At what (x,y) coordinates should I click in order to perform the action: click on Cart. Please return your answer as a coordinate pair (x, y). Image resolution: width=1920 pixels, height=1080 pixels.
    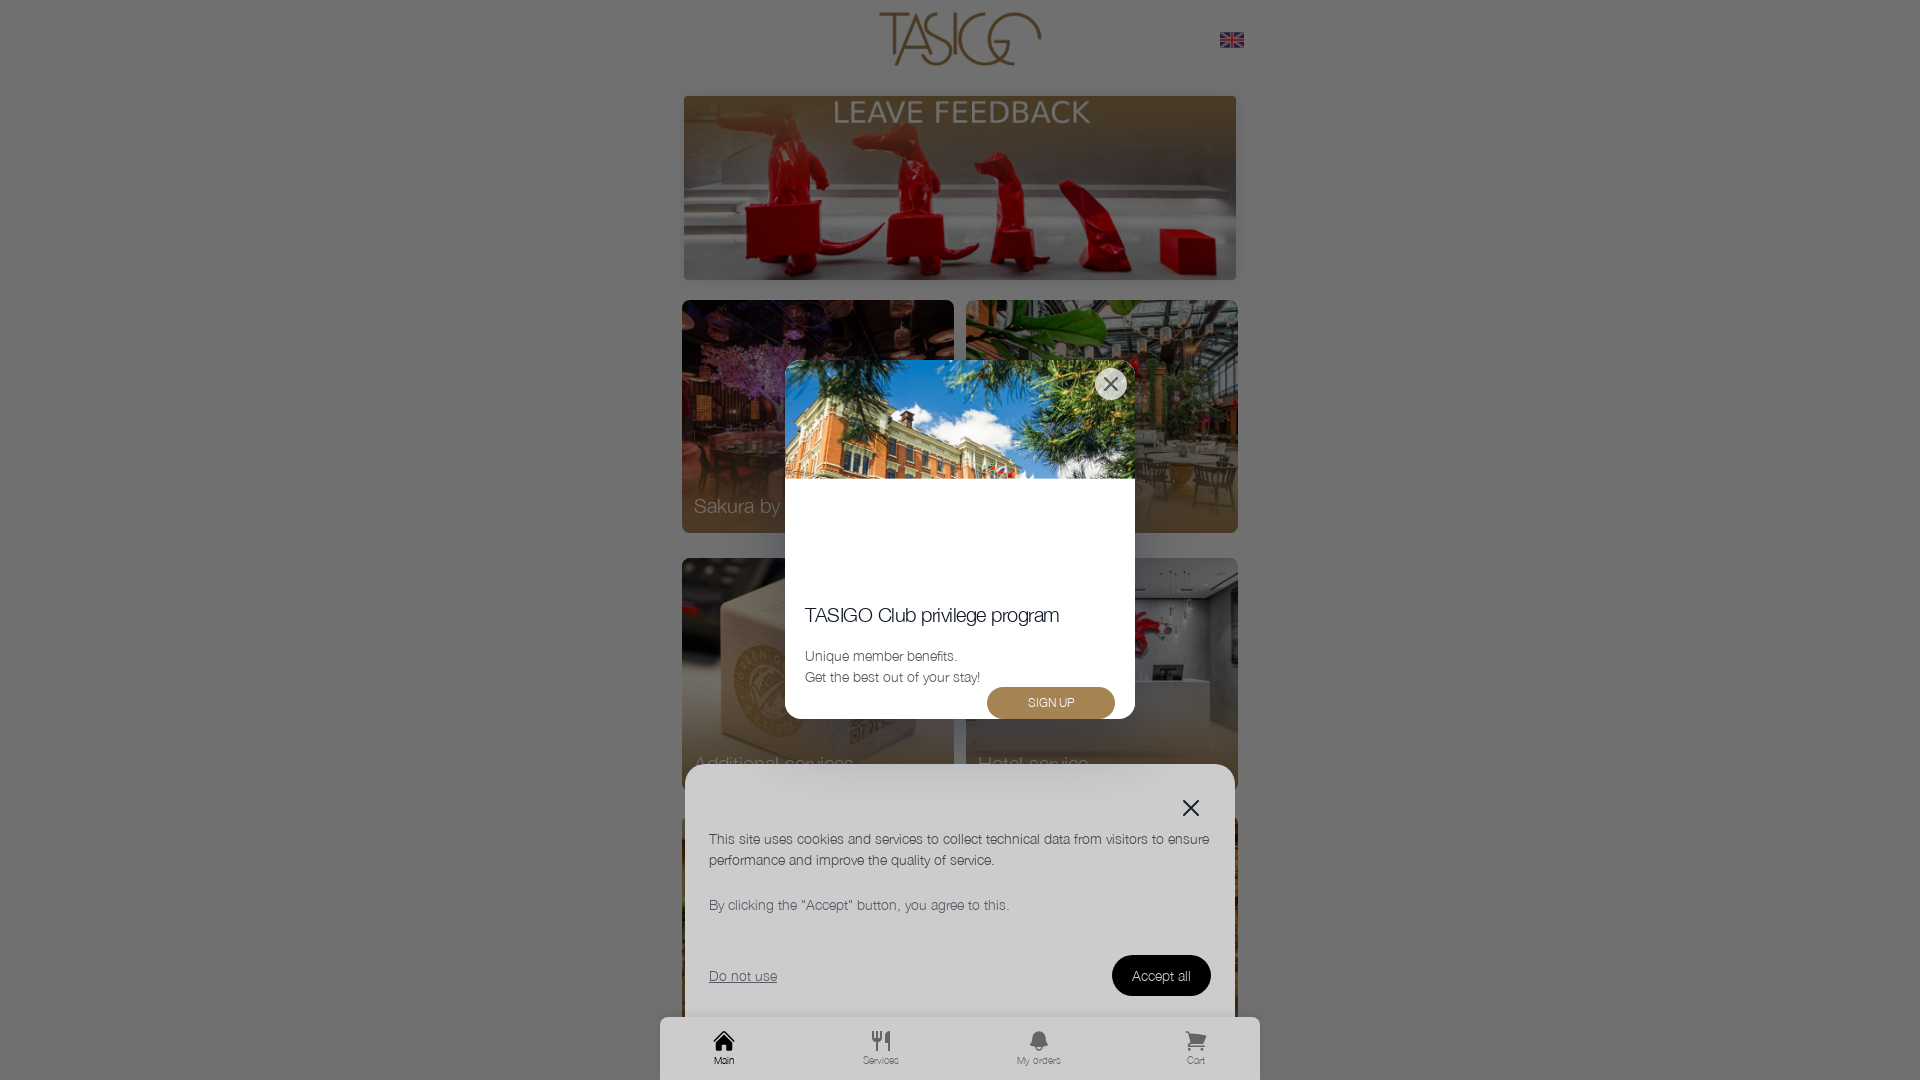
    Looking at the image, I should click on (1196, 1048).